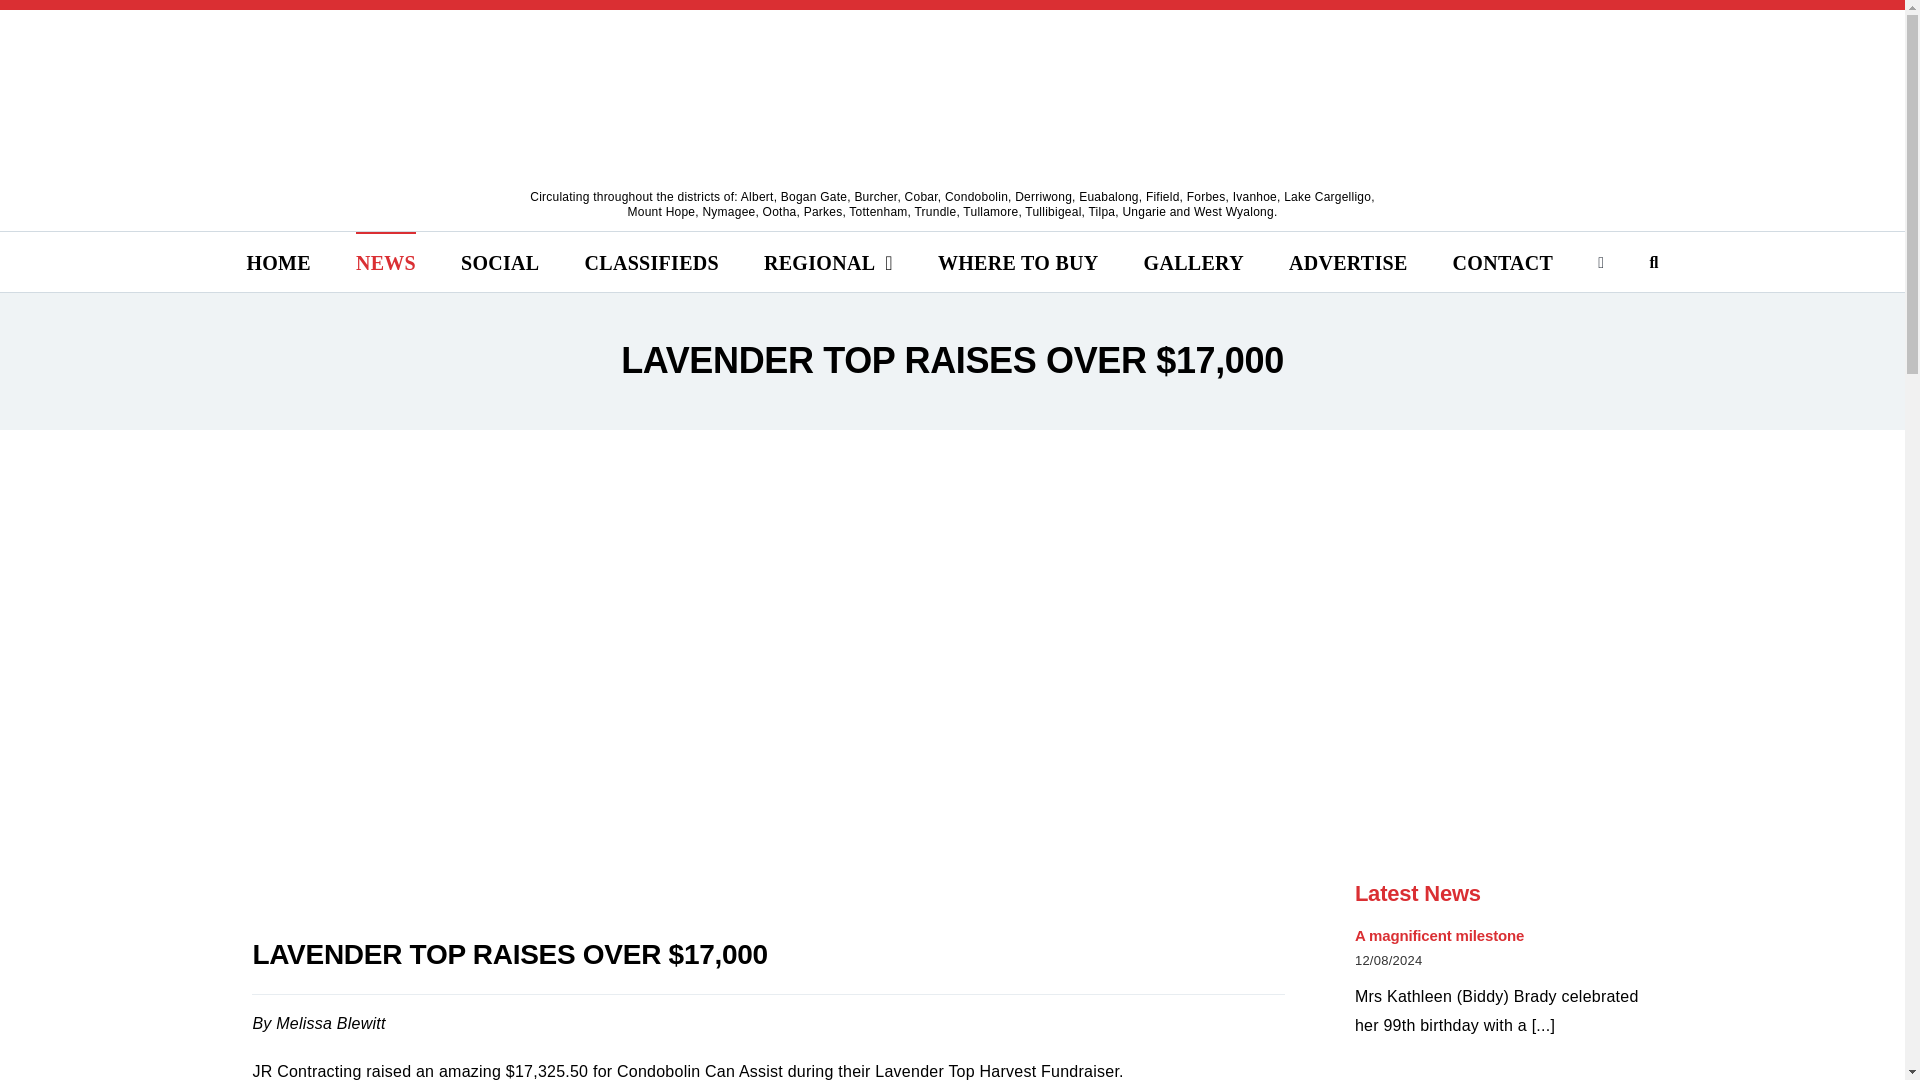  I want to click on WHERE TO BUY, so click(1018, 262).